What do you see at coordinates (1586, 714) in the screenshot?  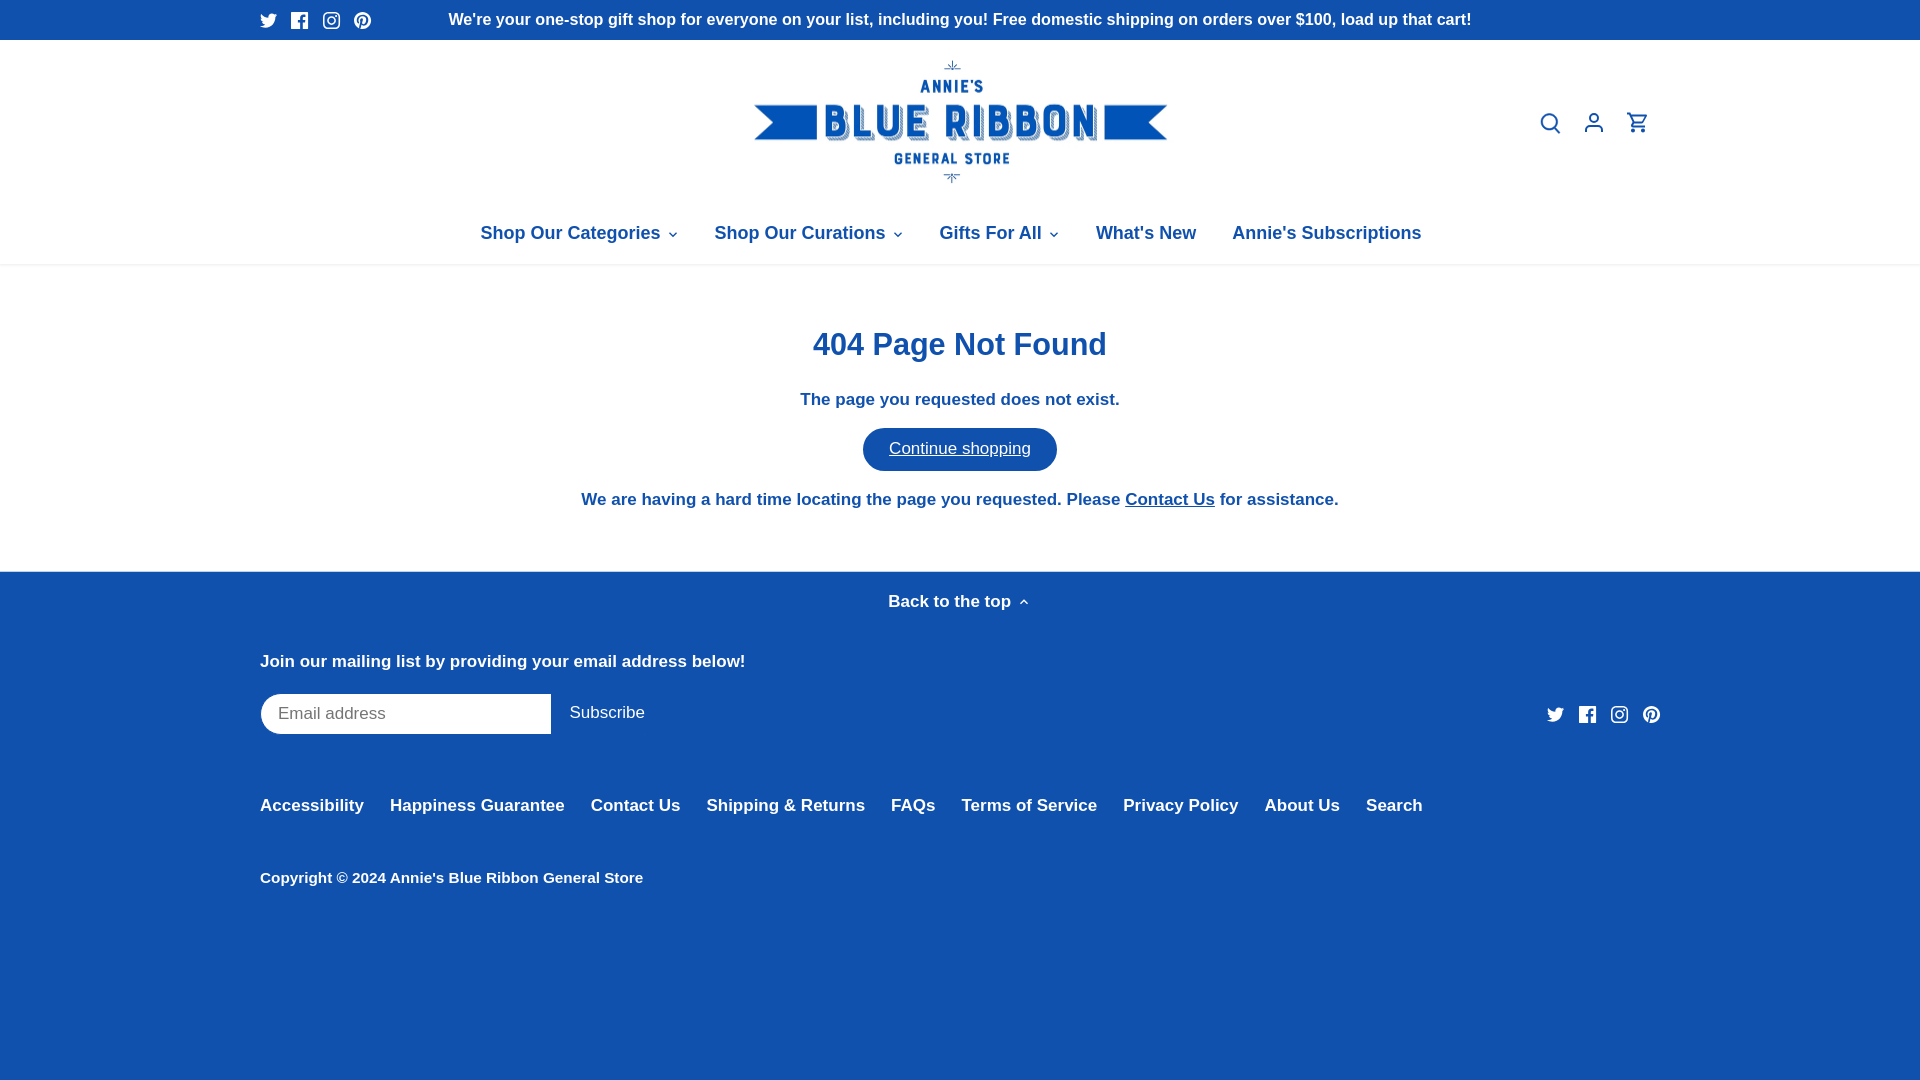 I see `Facebook` at bounding box center [1586, 714].